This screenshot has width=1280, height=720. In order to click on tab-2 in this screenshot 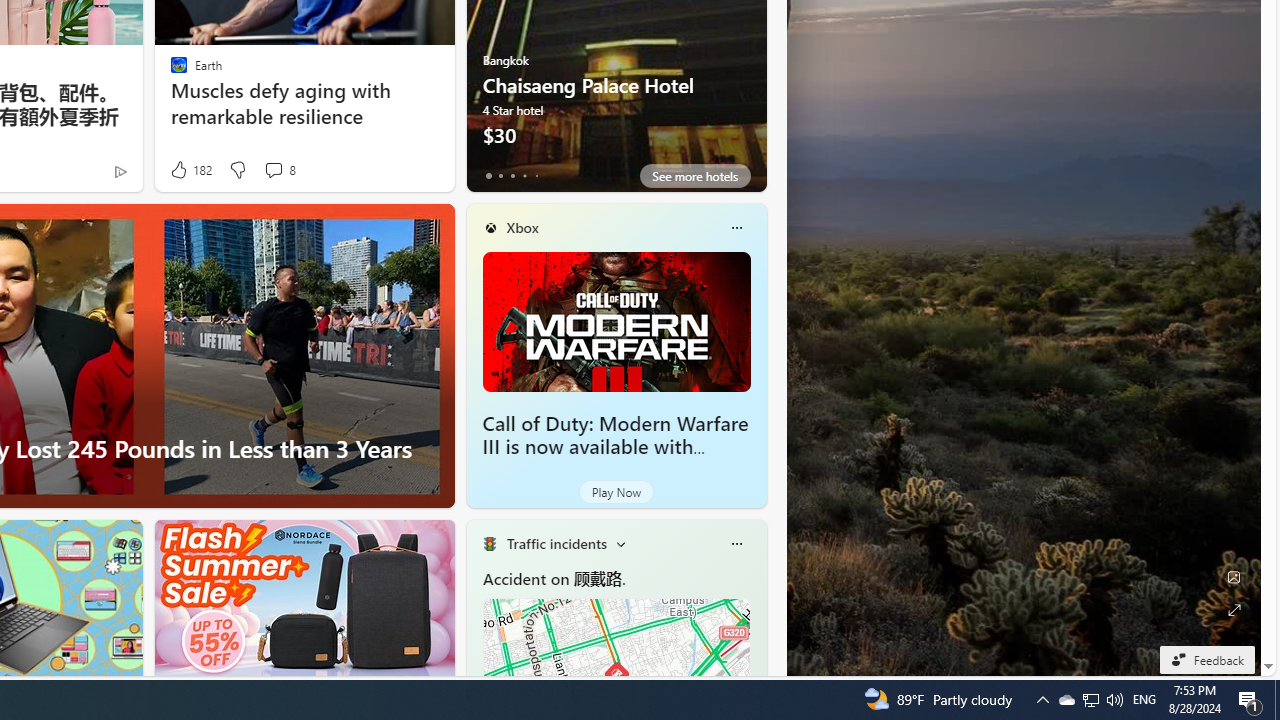, I will do `click(512, 176)`.